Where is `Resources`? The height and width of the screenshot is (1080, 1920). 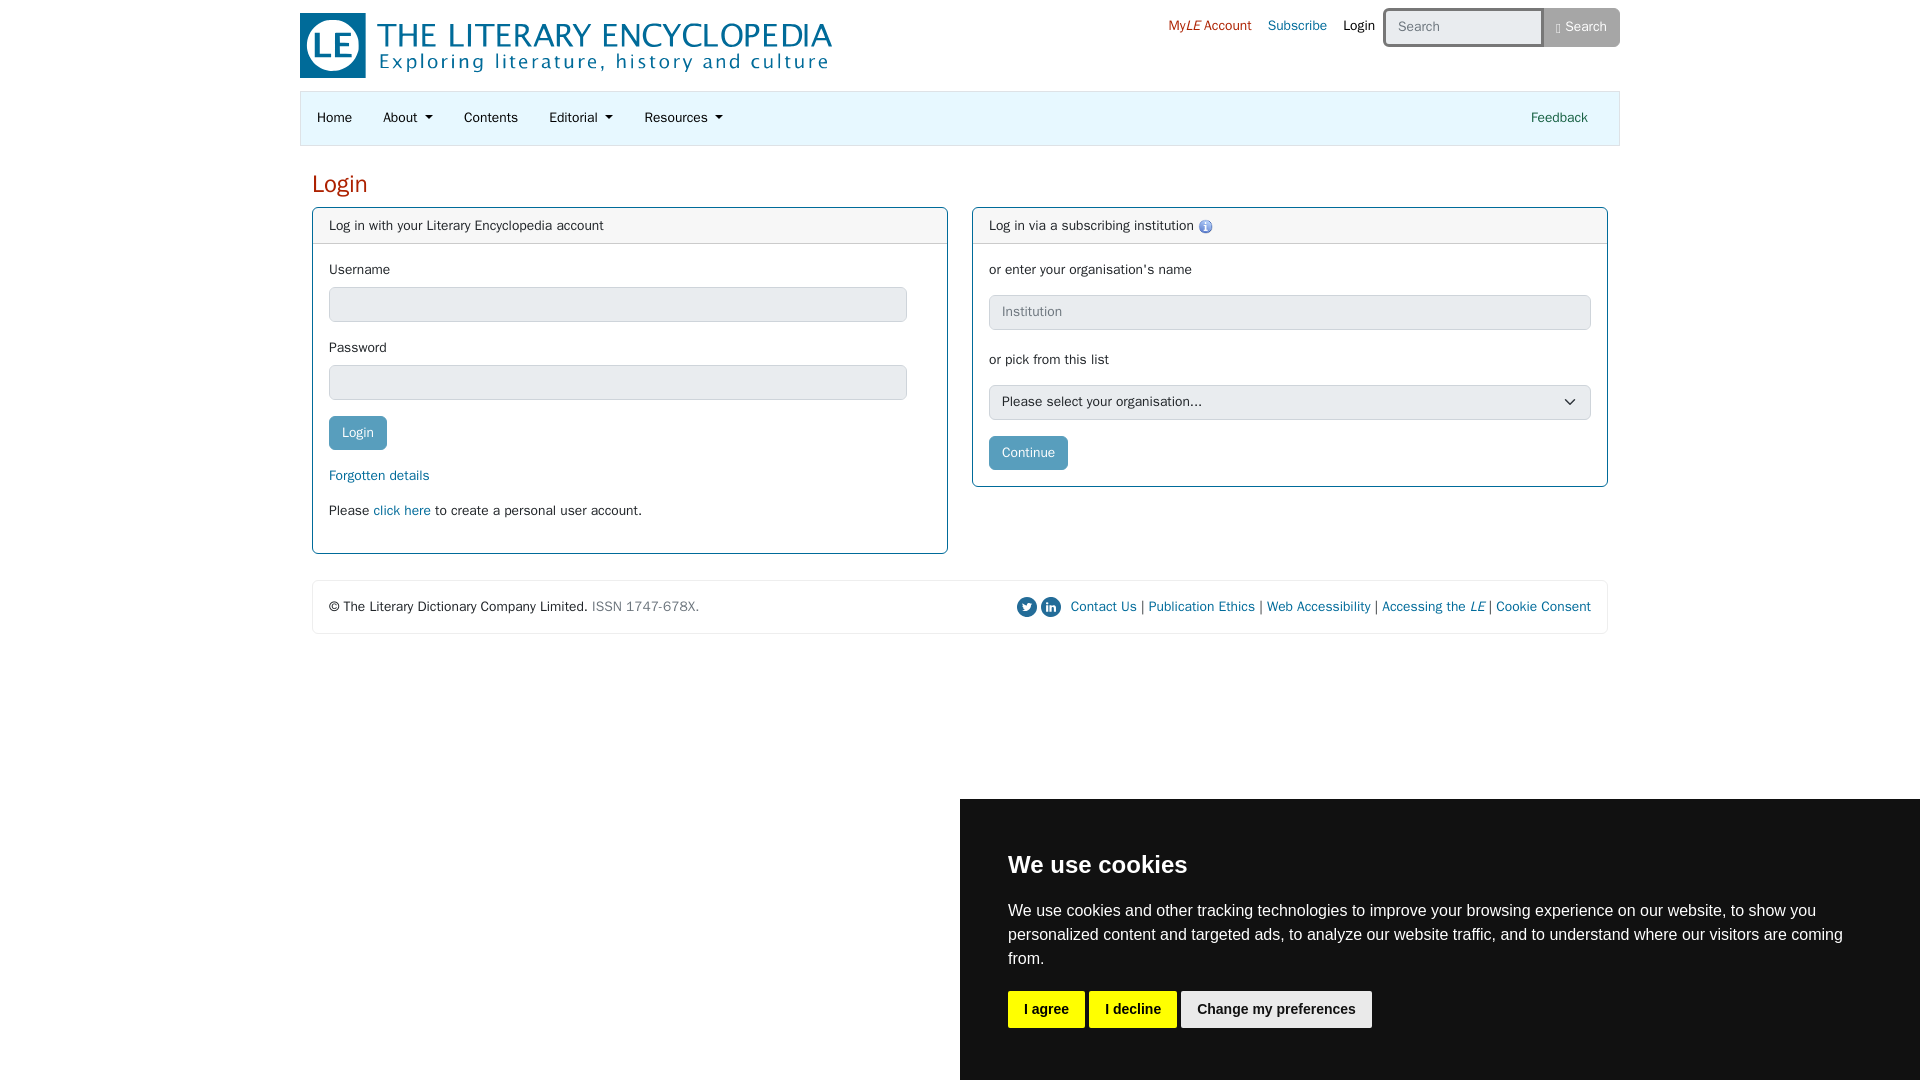 Resources is located at coordinates (683, 118).